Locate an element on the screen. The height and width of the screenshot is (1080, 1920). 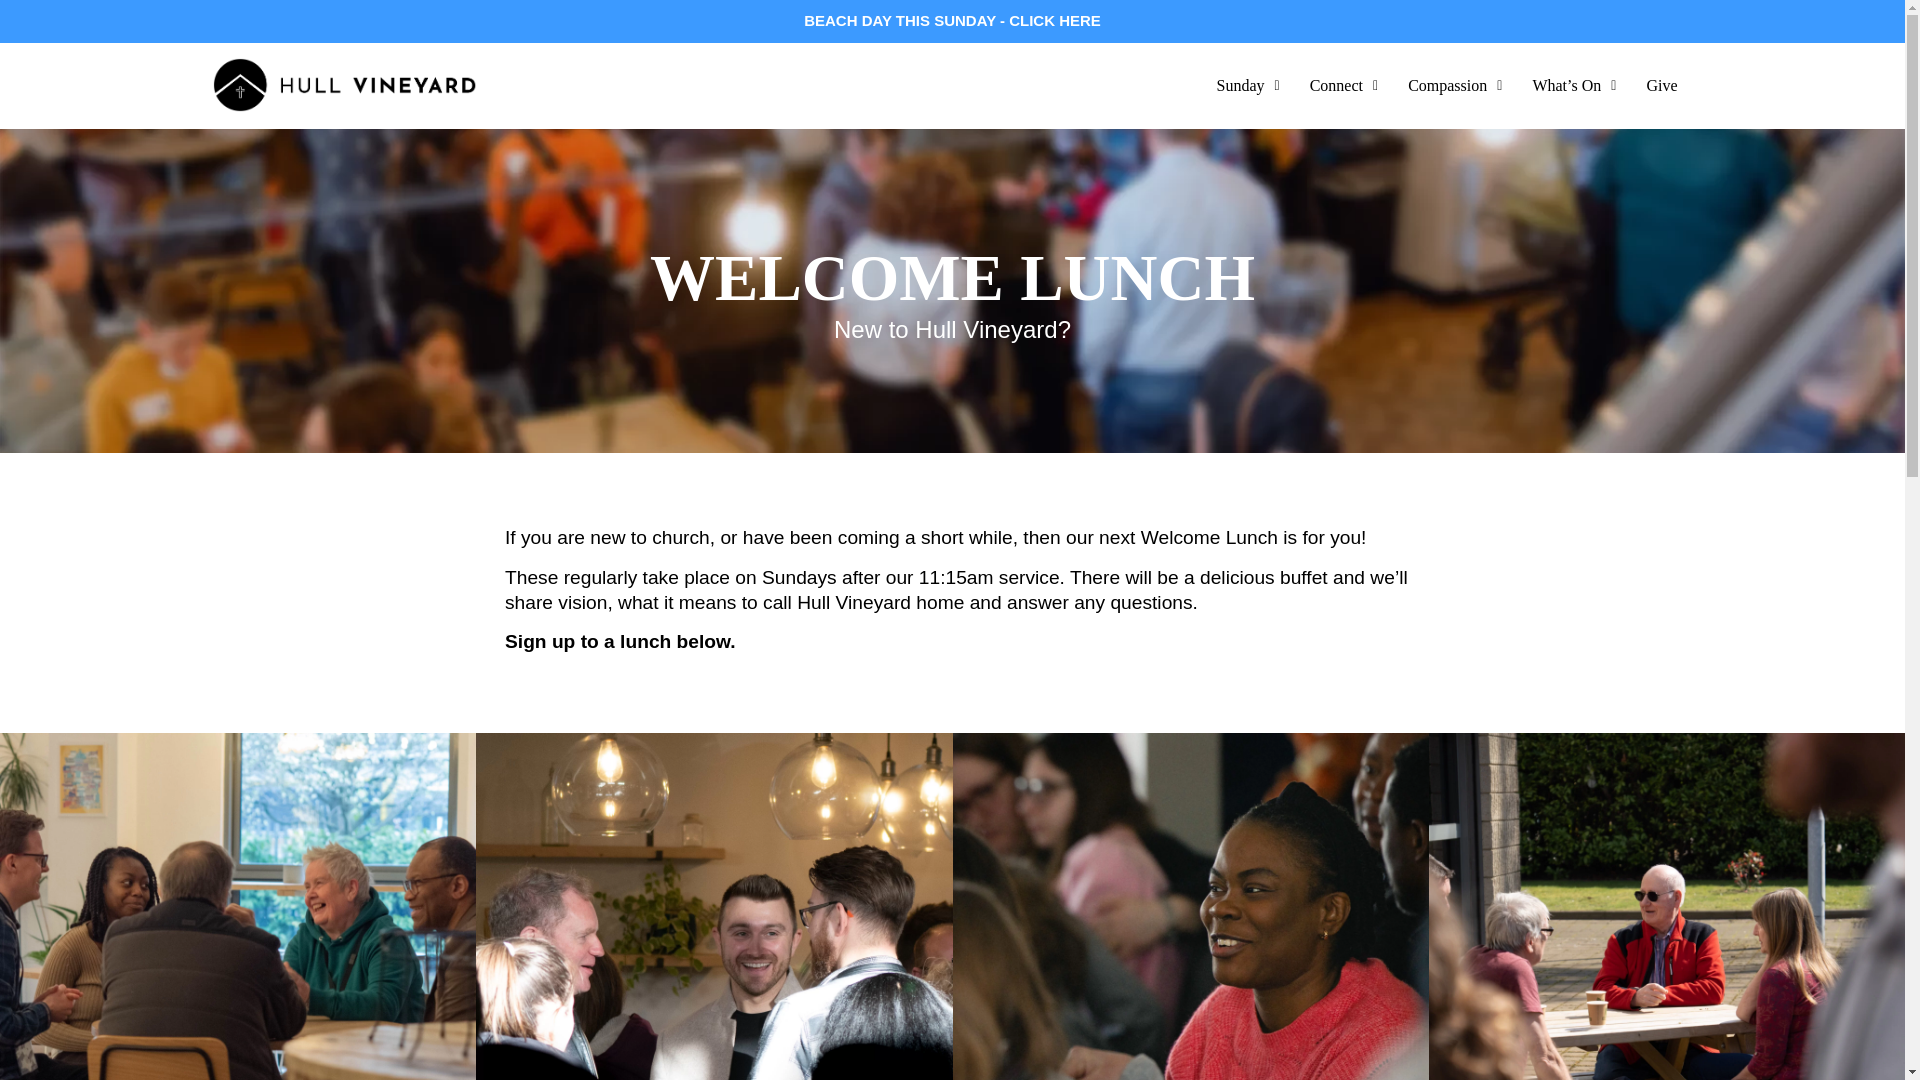
Sunday is located at coordinates (1248, 86).